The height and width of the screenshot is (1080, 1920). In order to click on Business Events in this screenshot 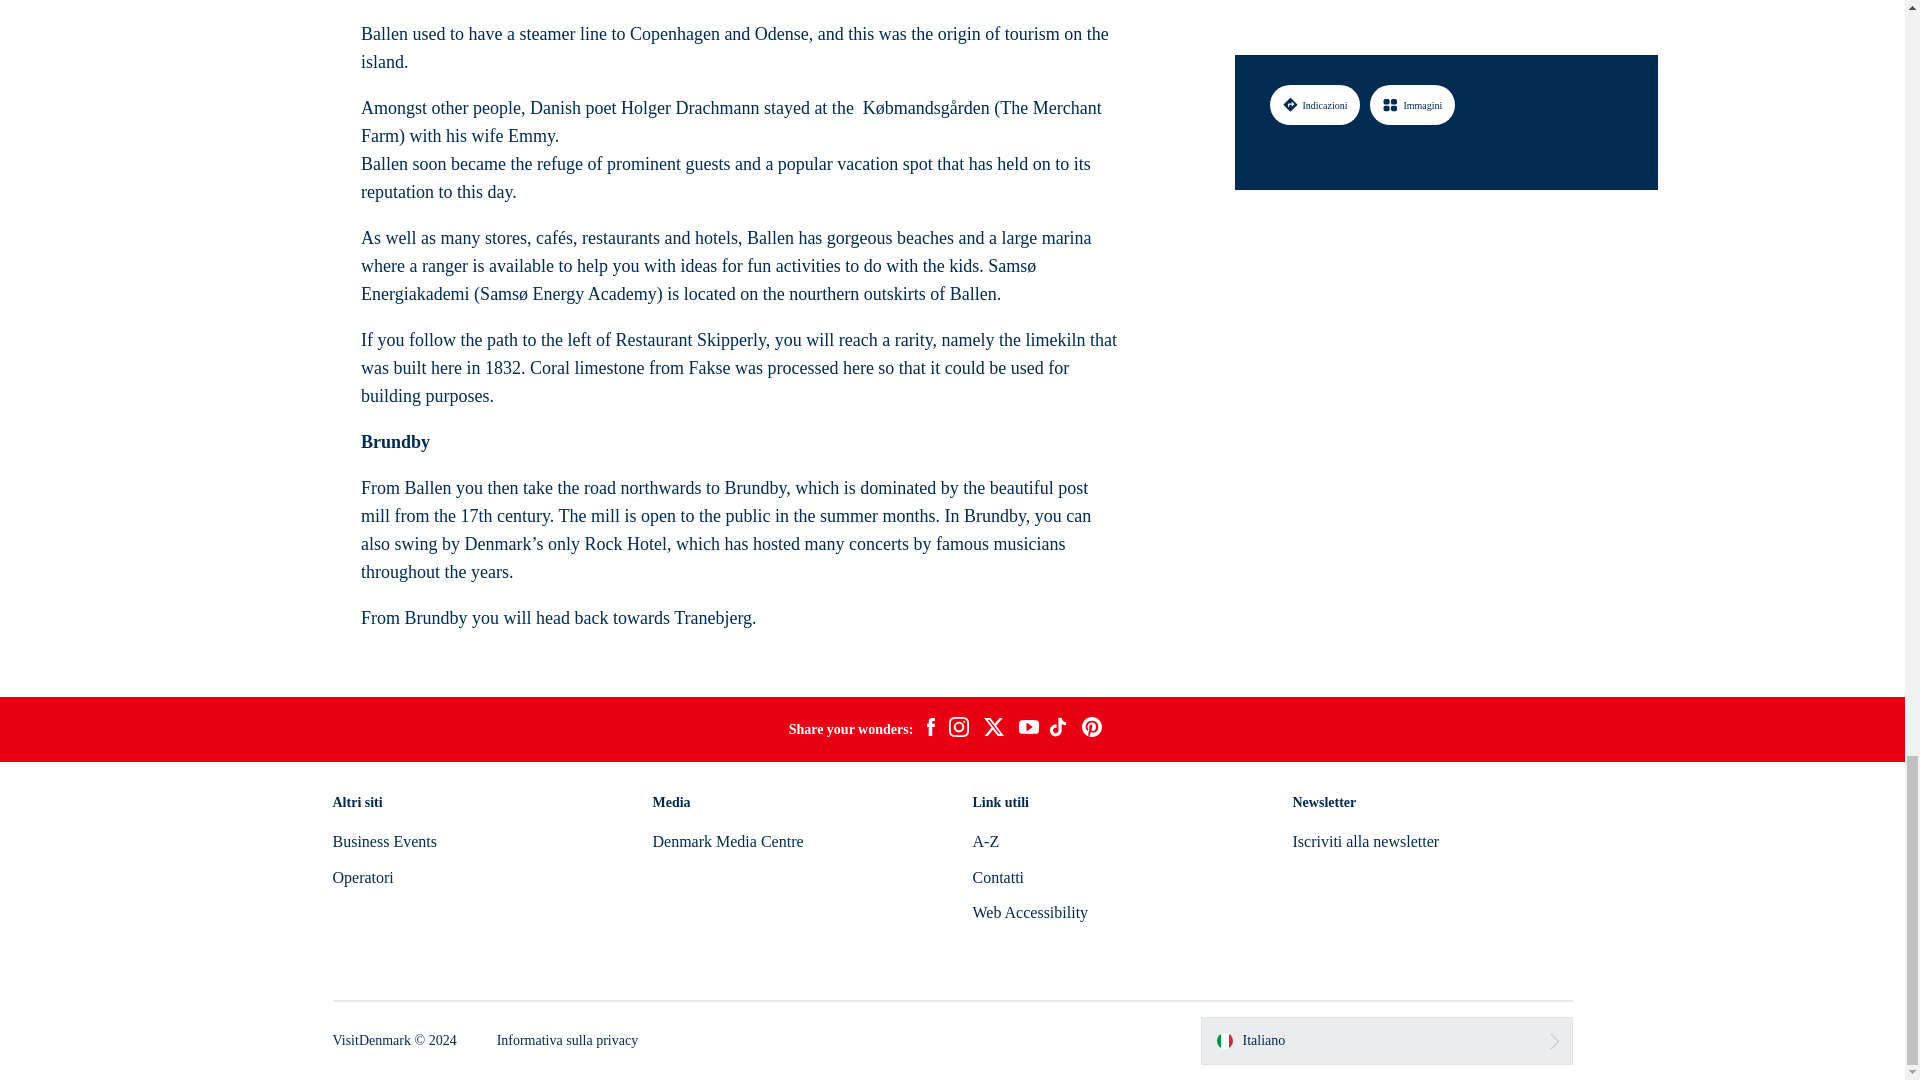, I will do `click(384, 840)`.